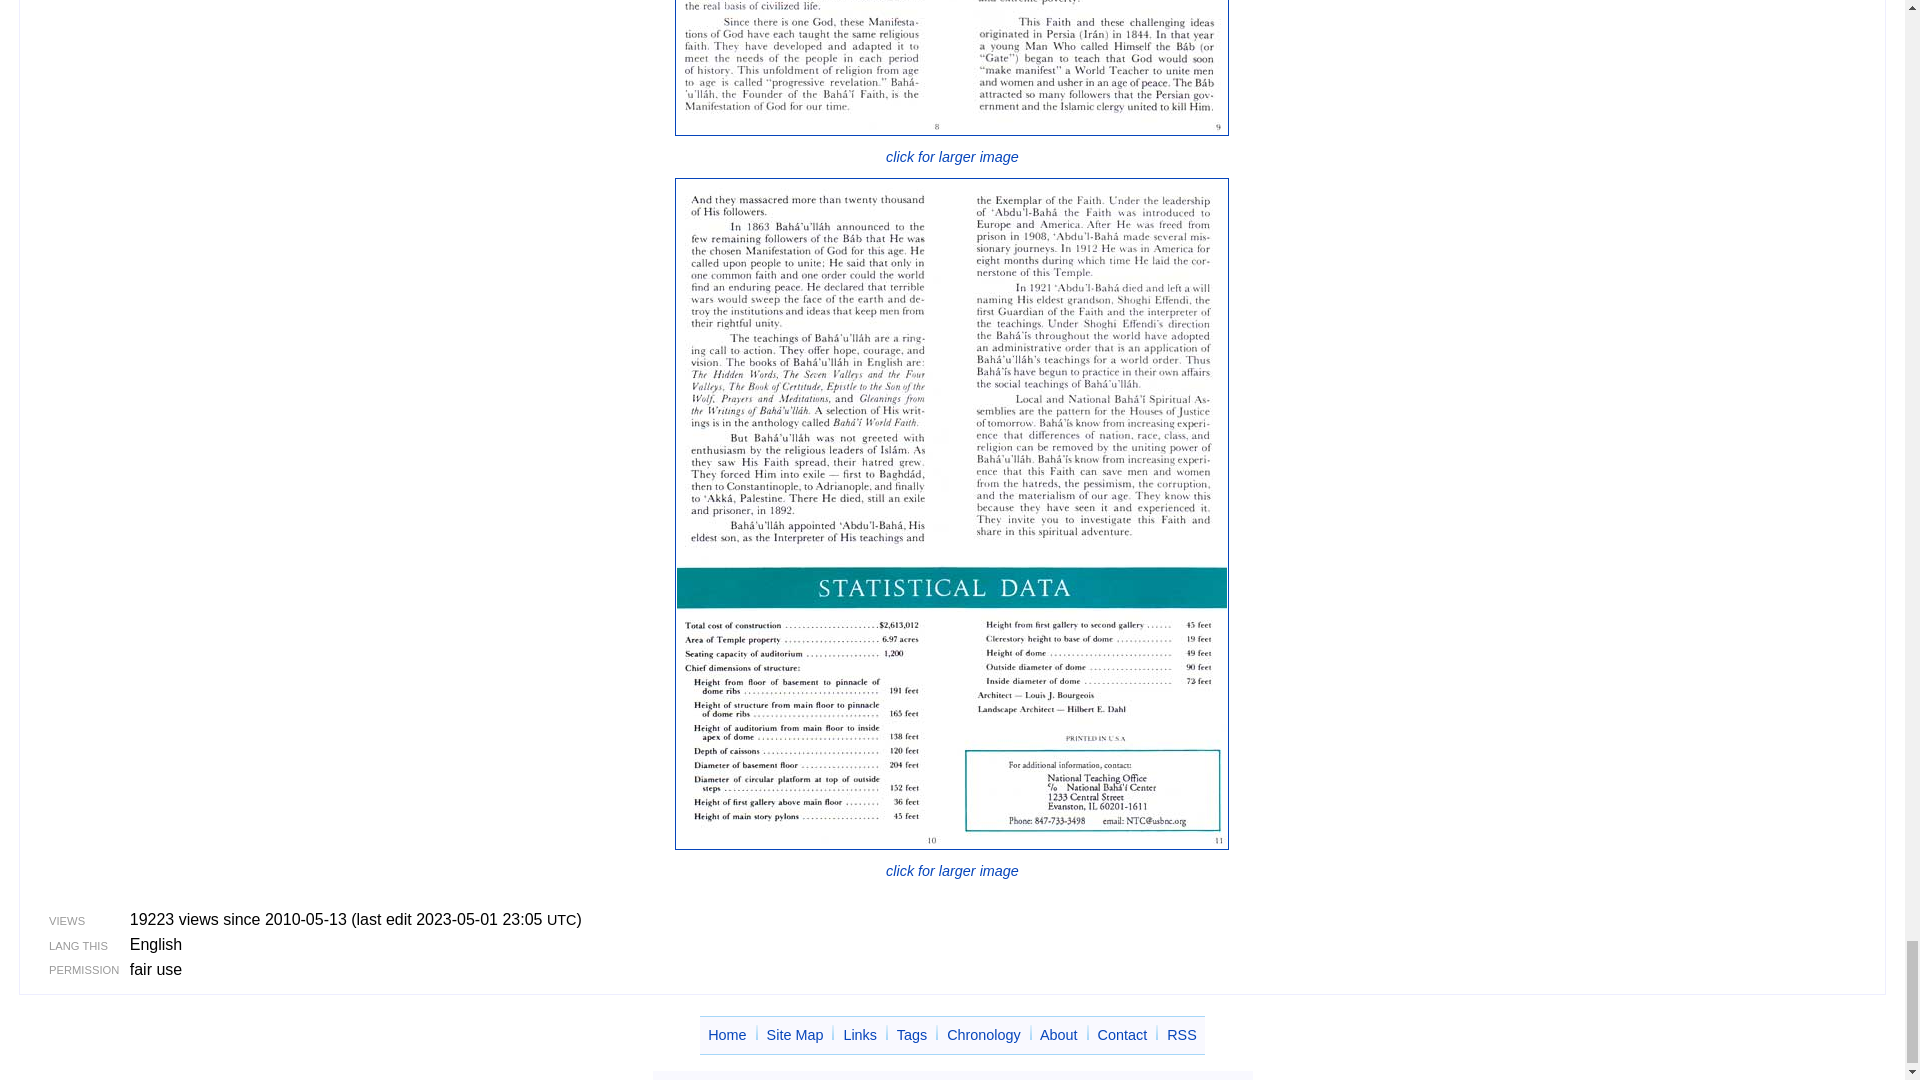 The height and width of the screenshot is (1080, 1920). Describe the element at coordinates (1058, 1035) in the screenshot. I see `About` at that location.